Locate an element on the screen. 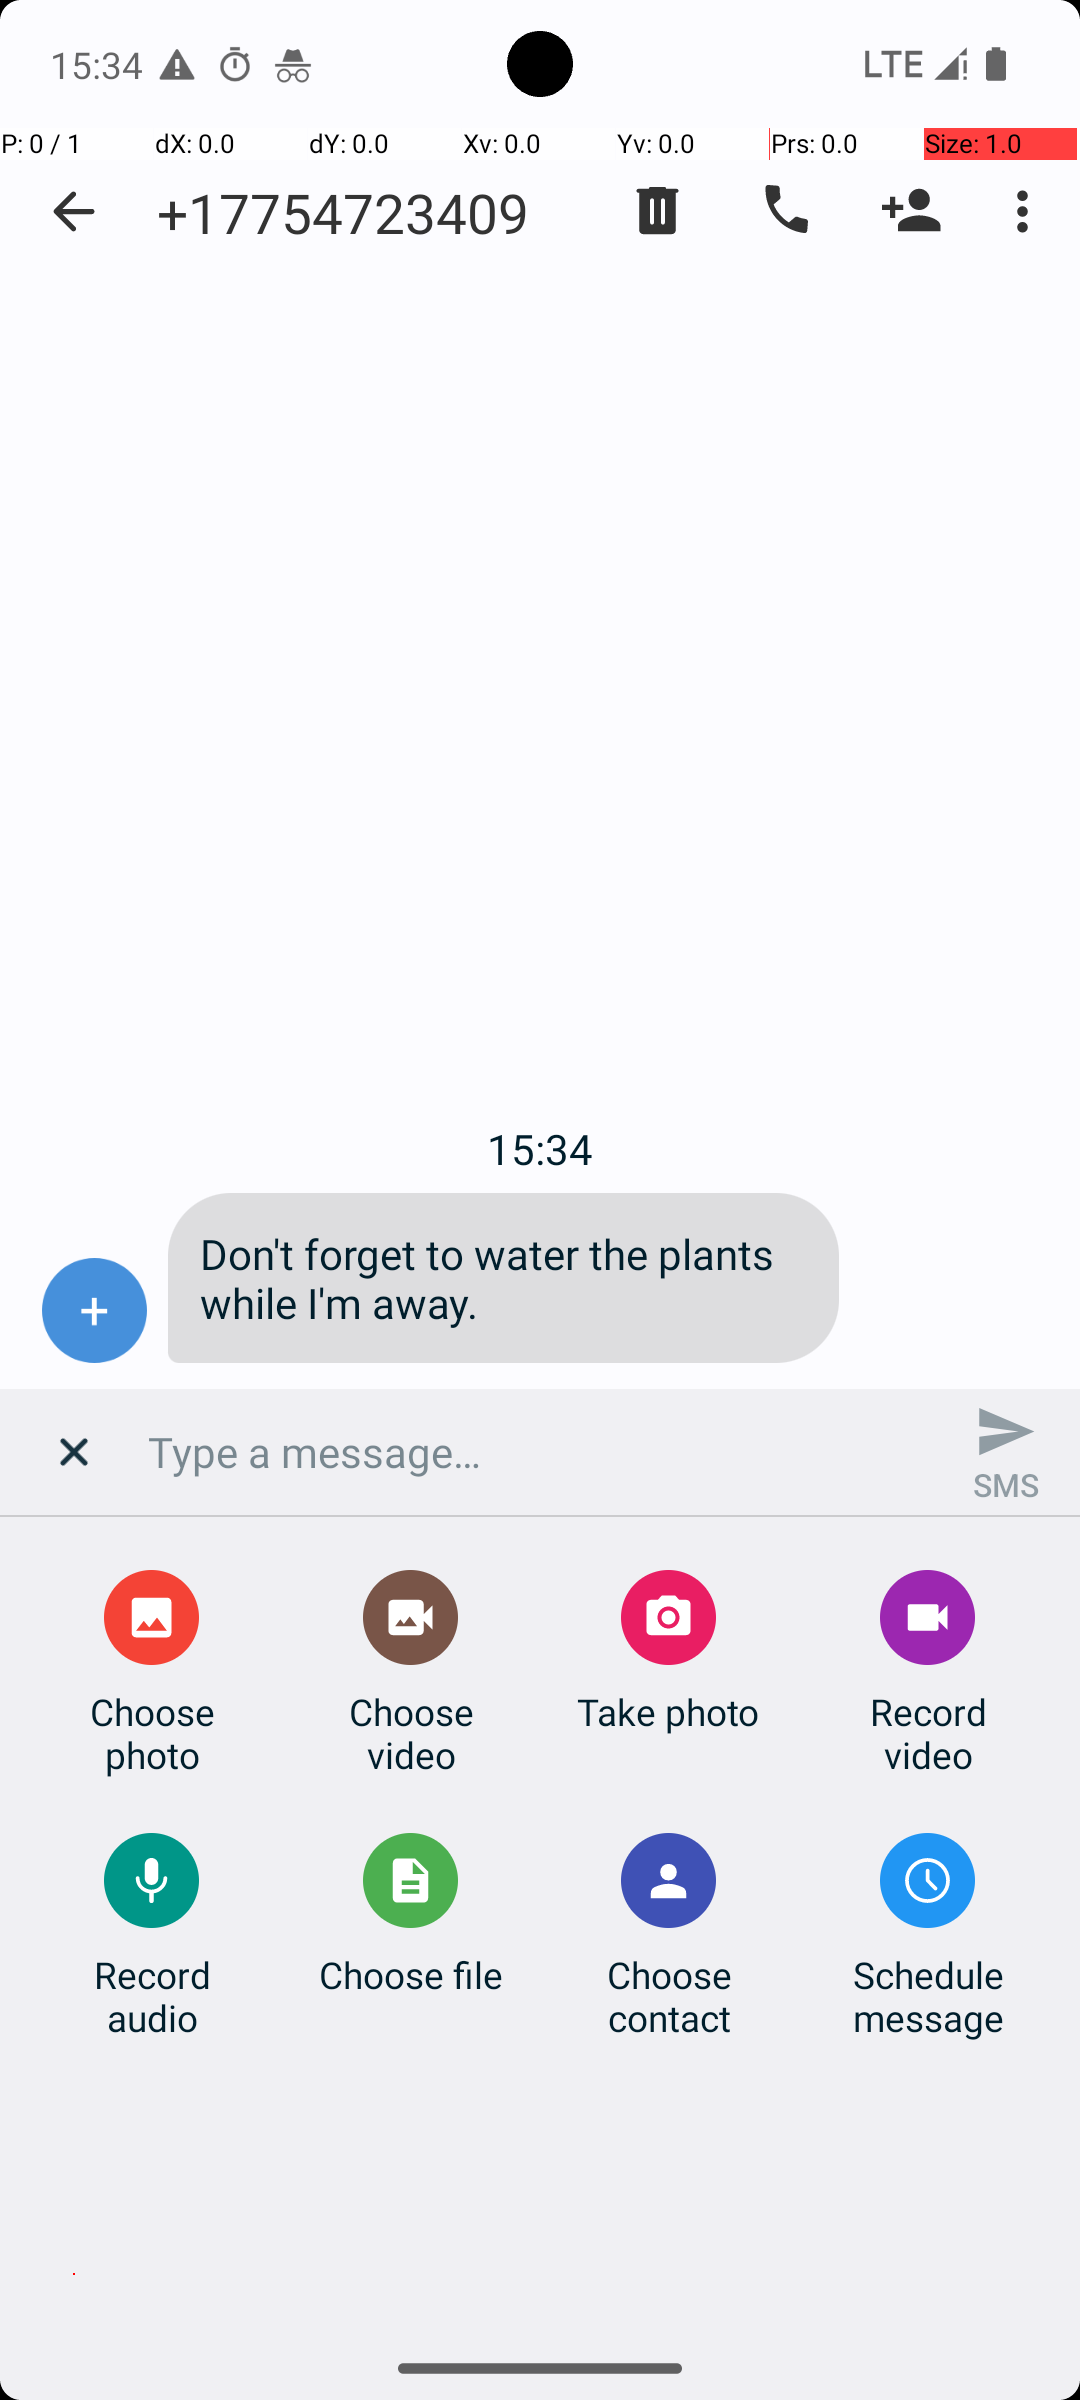 The width and height of the screenshot is (1080, 2400). SMS is located at coordinates (1006, 1452).